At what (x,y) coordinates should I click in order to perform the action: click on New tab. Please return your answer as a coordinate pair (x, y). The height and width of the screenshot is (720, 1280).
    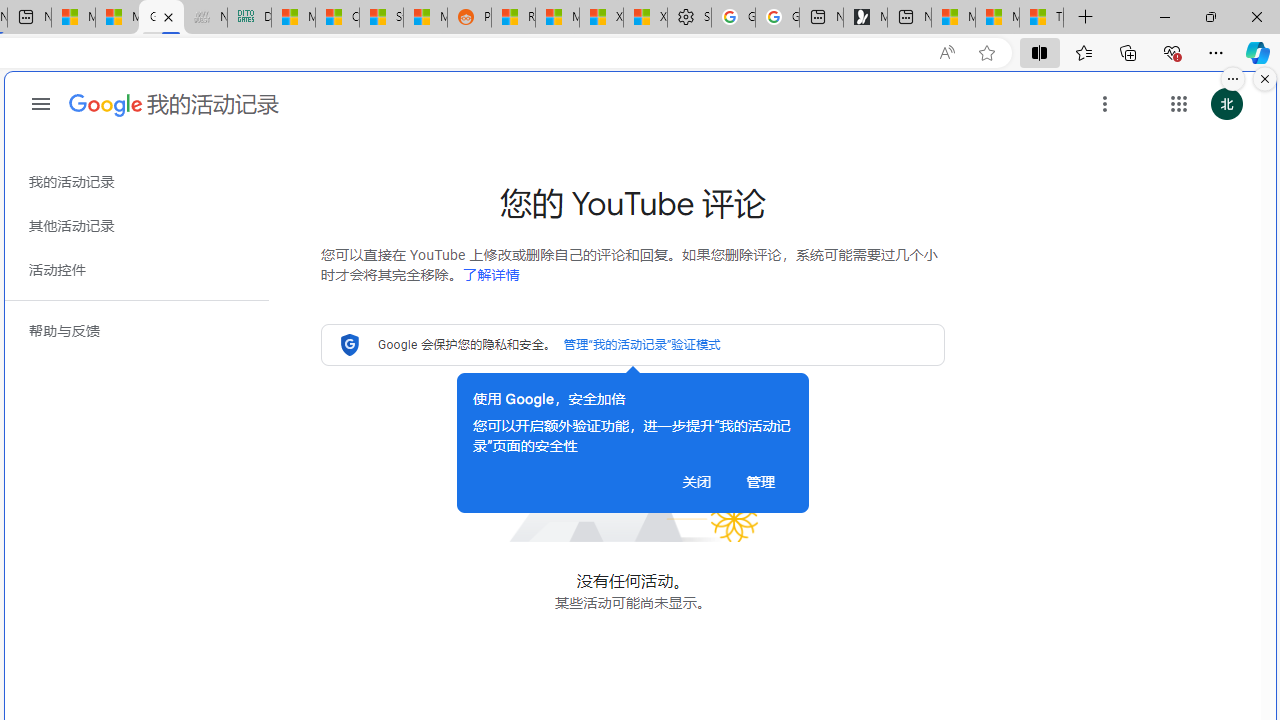
    Looking at the image, I should click on (909, 18).